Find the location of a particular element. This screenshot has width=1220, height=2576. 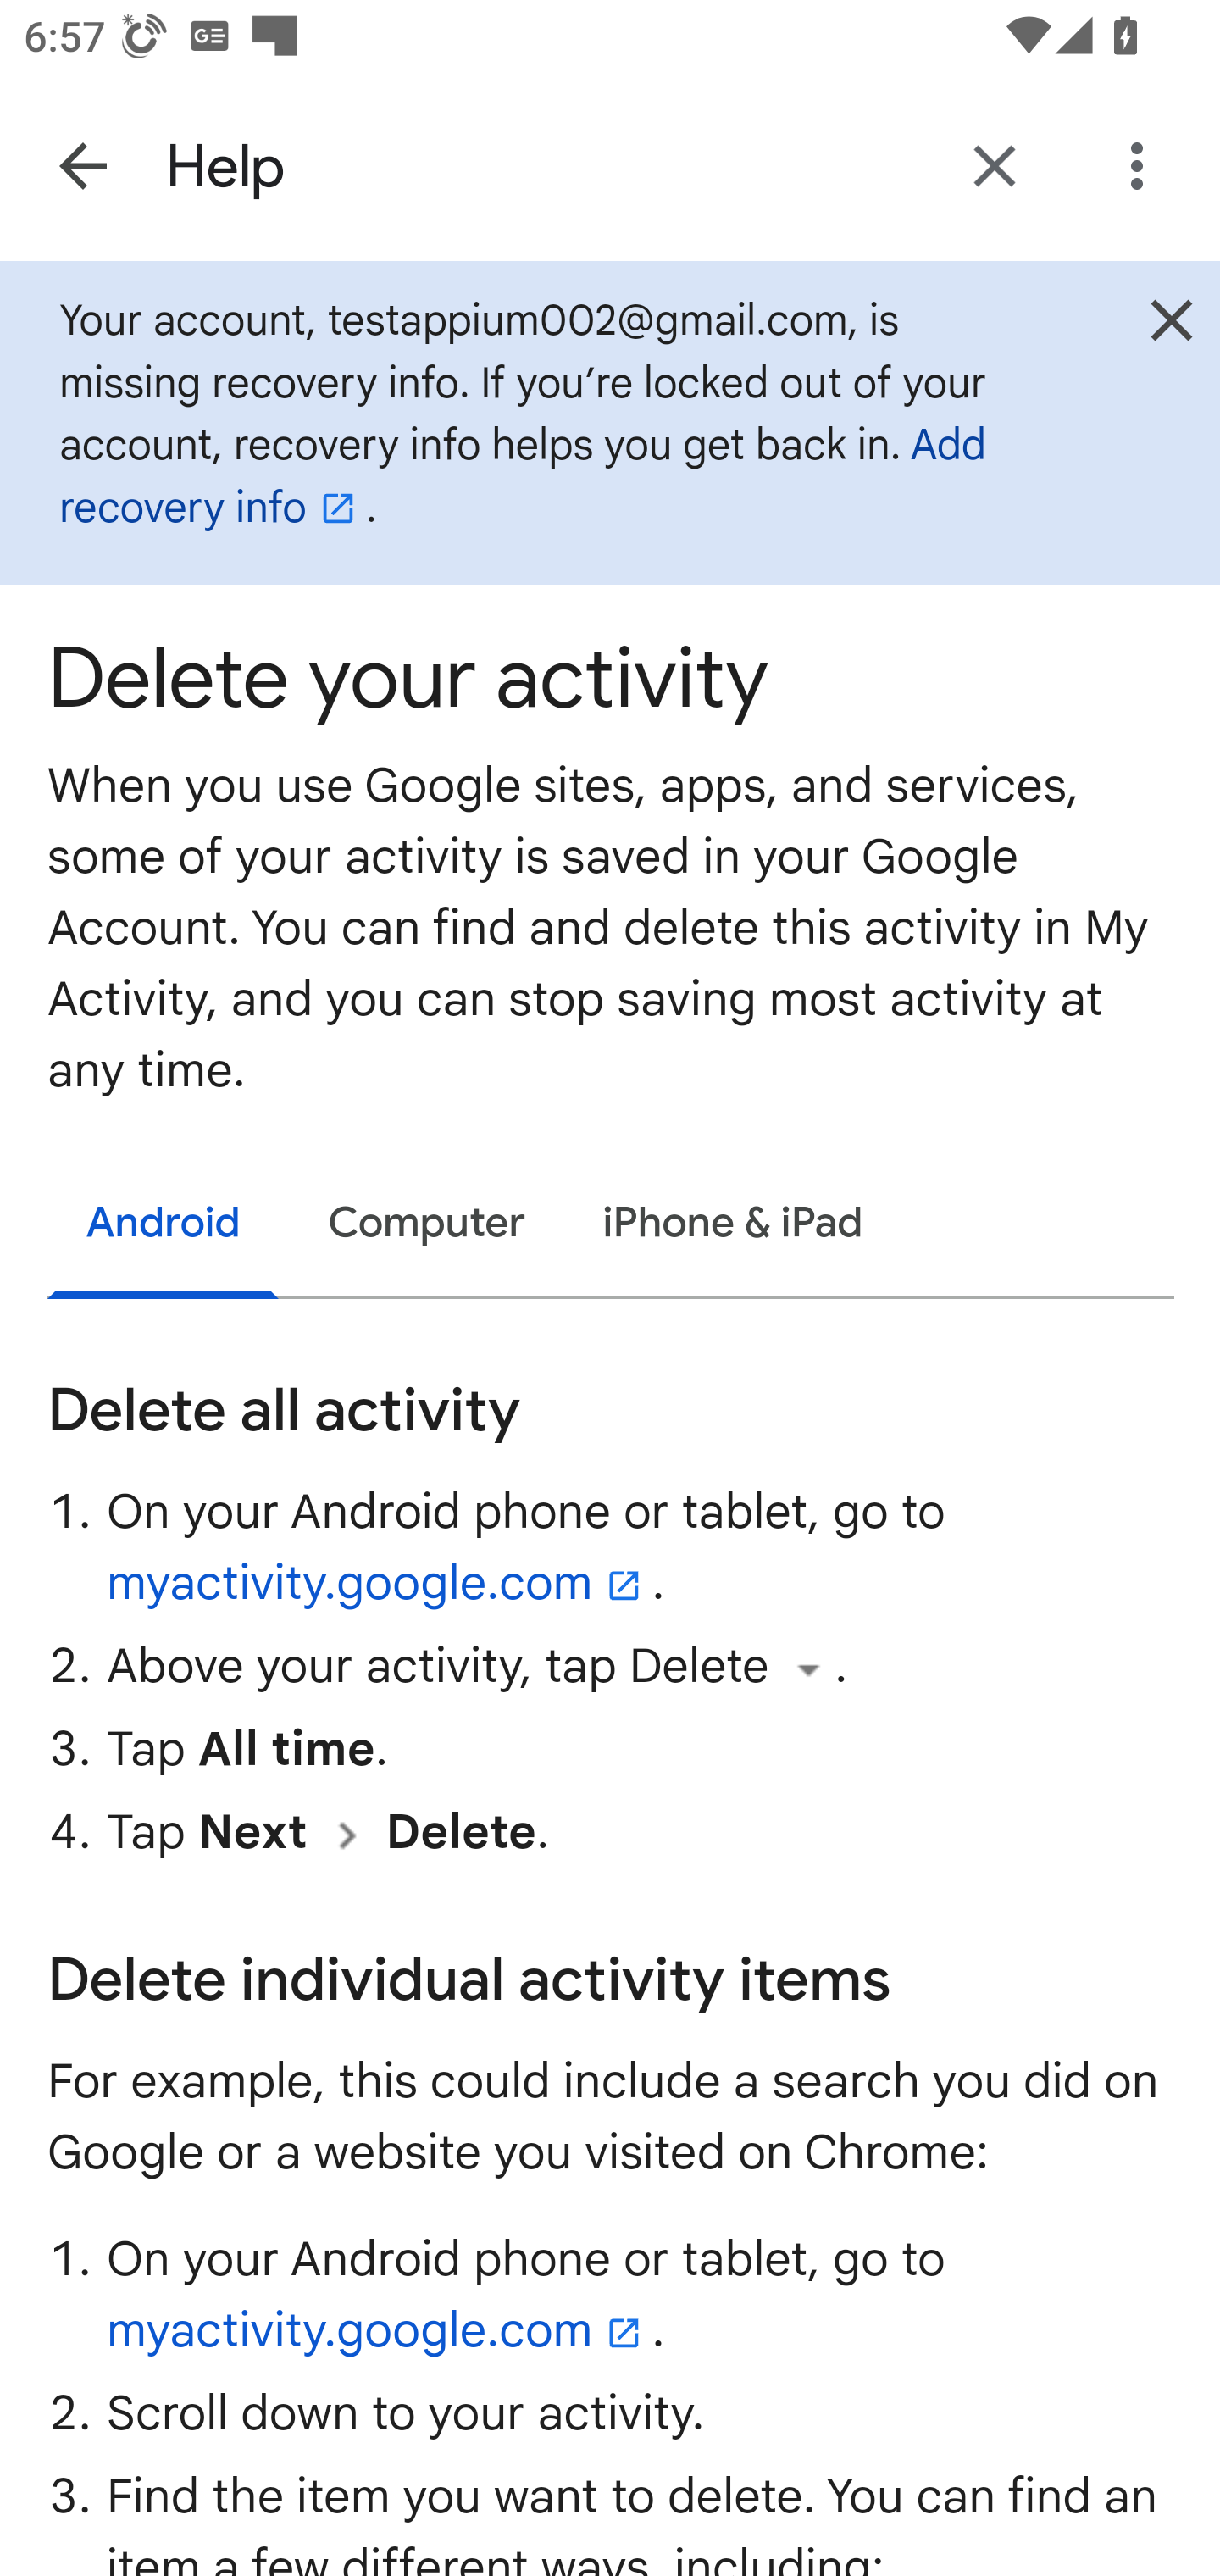

Return to Google Play services is located at coordinates (995, 166).